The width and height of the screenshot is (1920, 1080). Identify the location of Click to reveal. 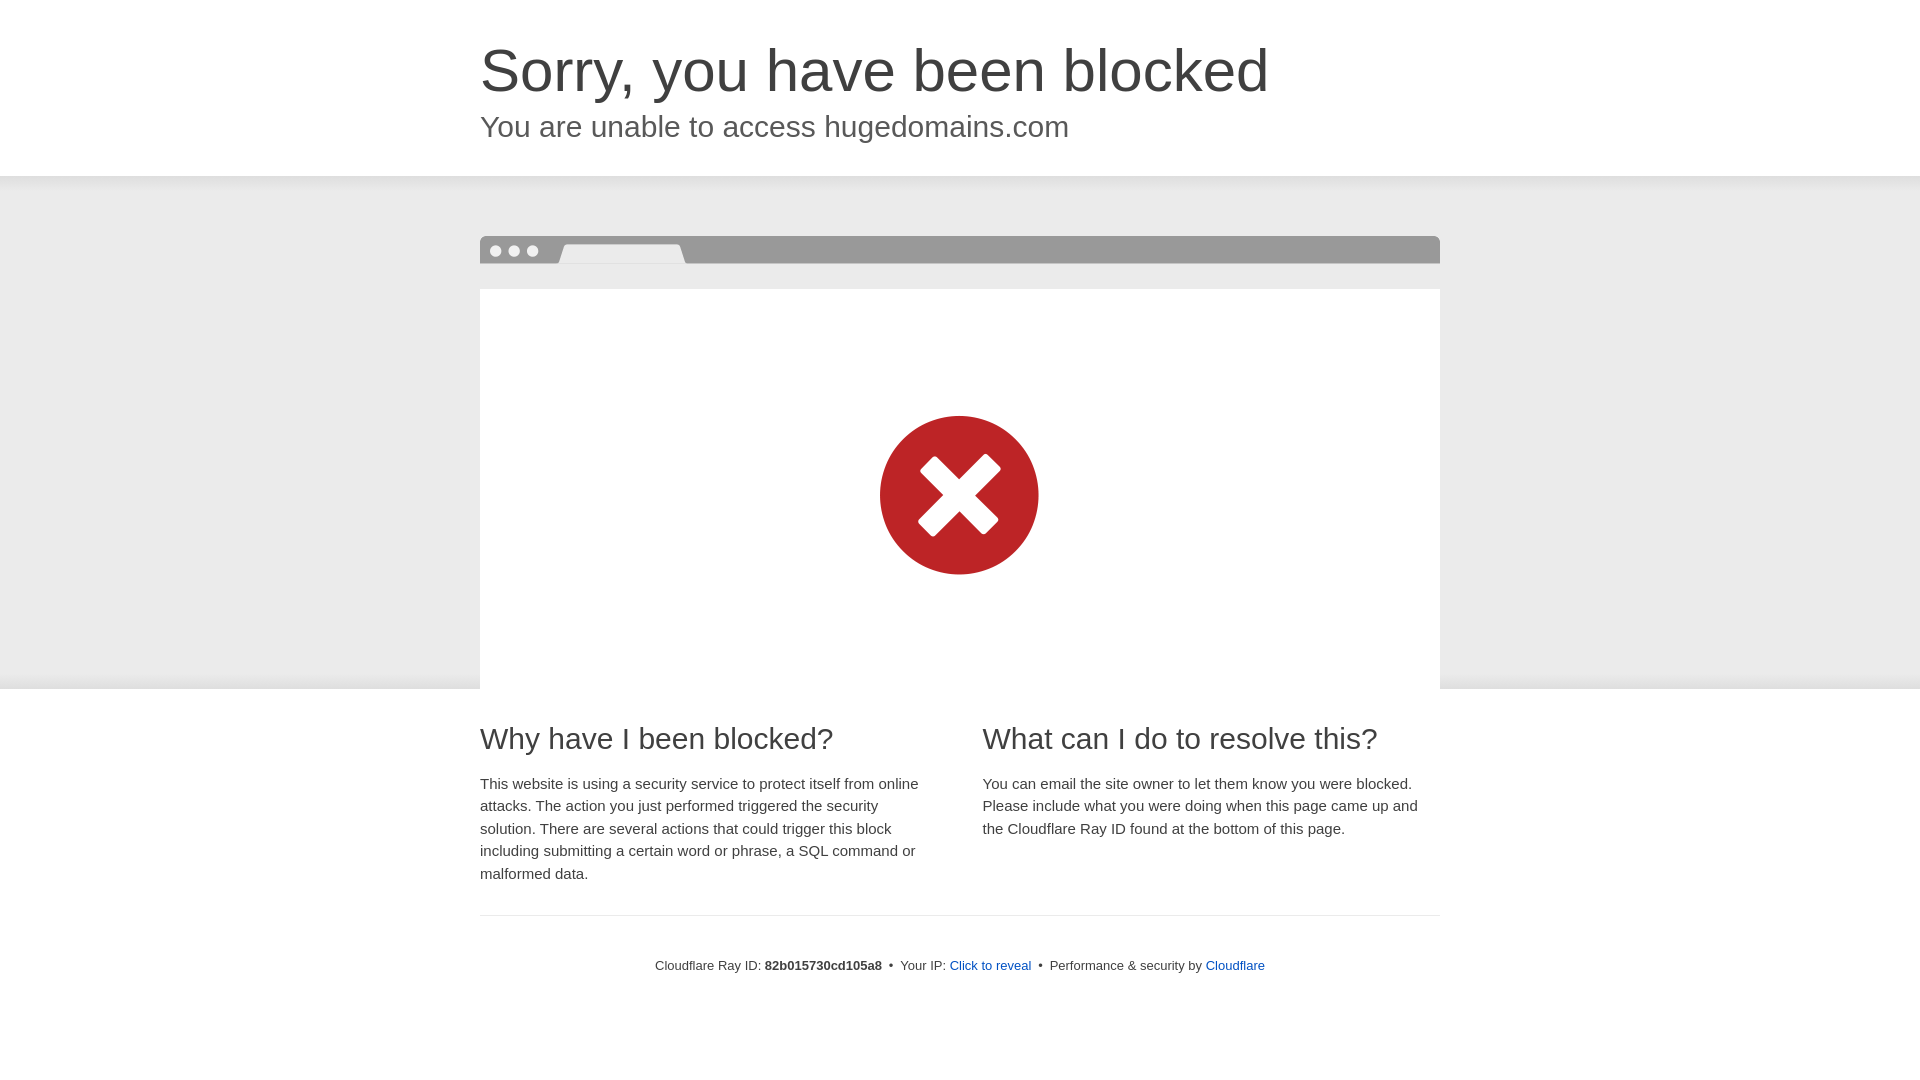
(991, 966).